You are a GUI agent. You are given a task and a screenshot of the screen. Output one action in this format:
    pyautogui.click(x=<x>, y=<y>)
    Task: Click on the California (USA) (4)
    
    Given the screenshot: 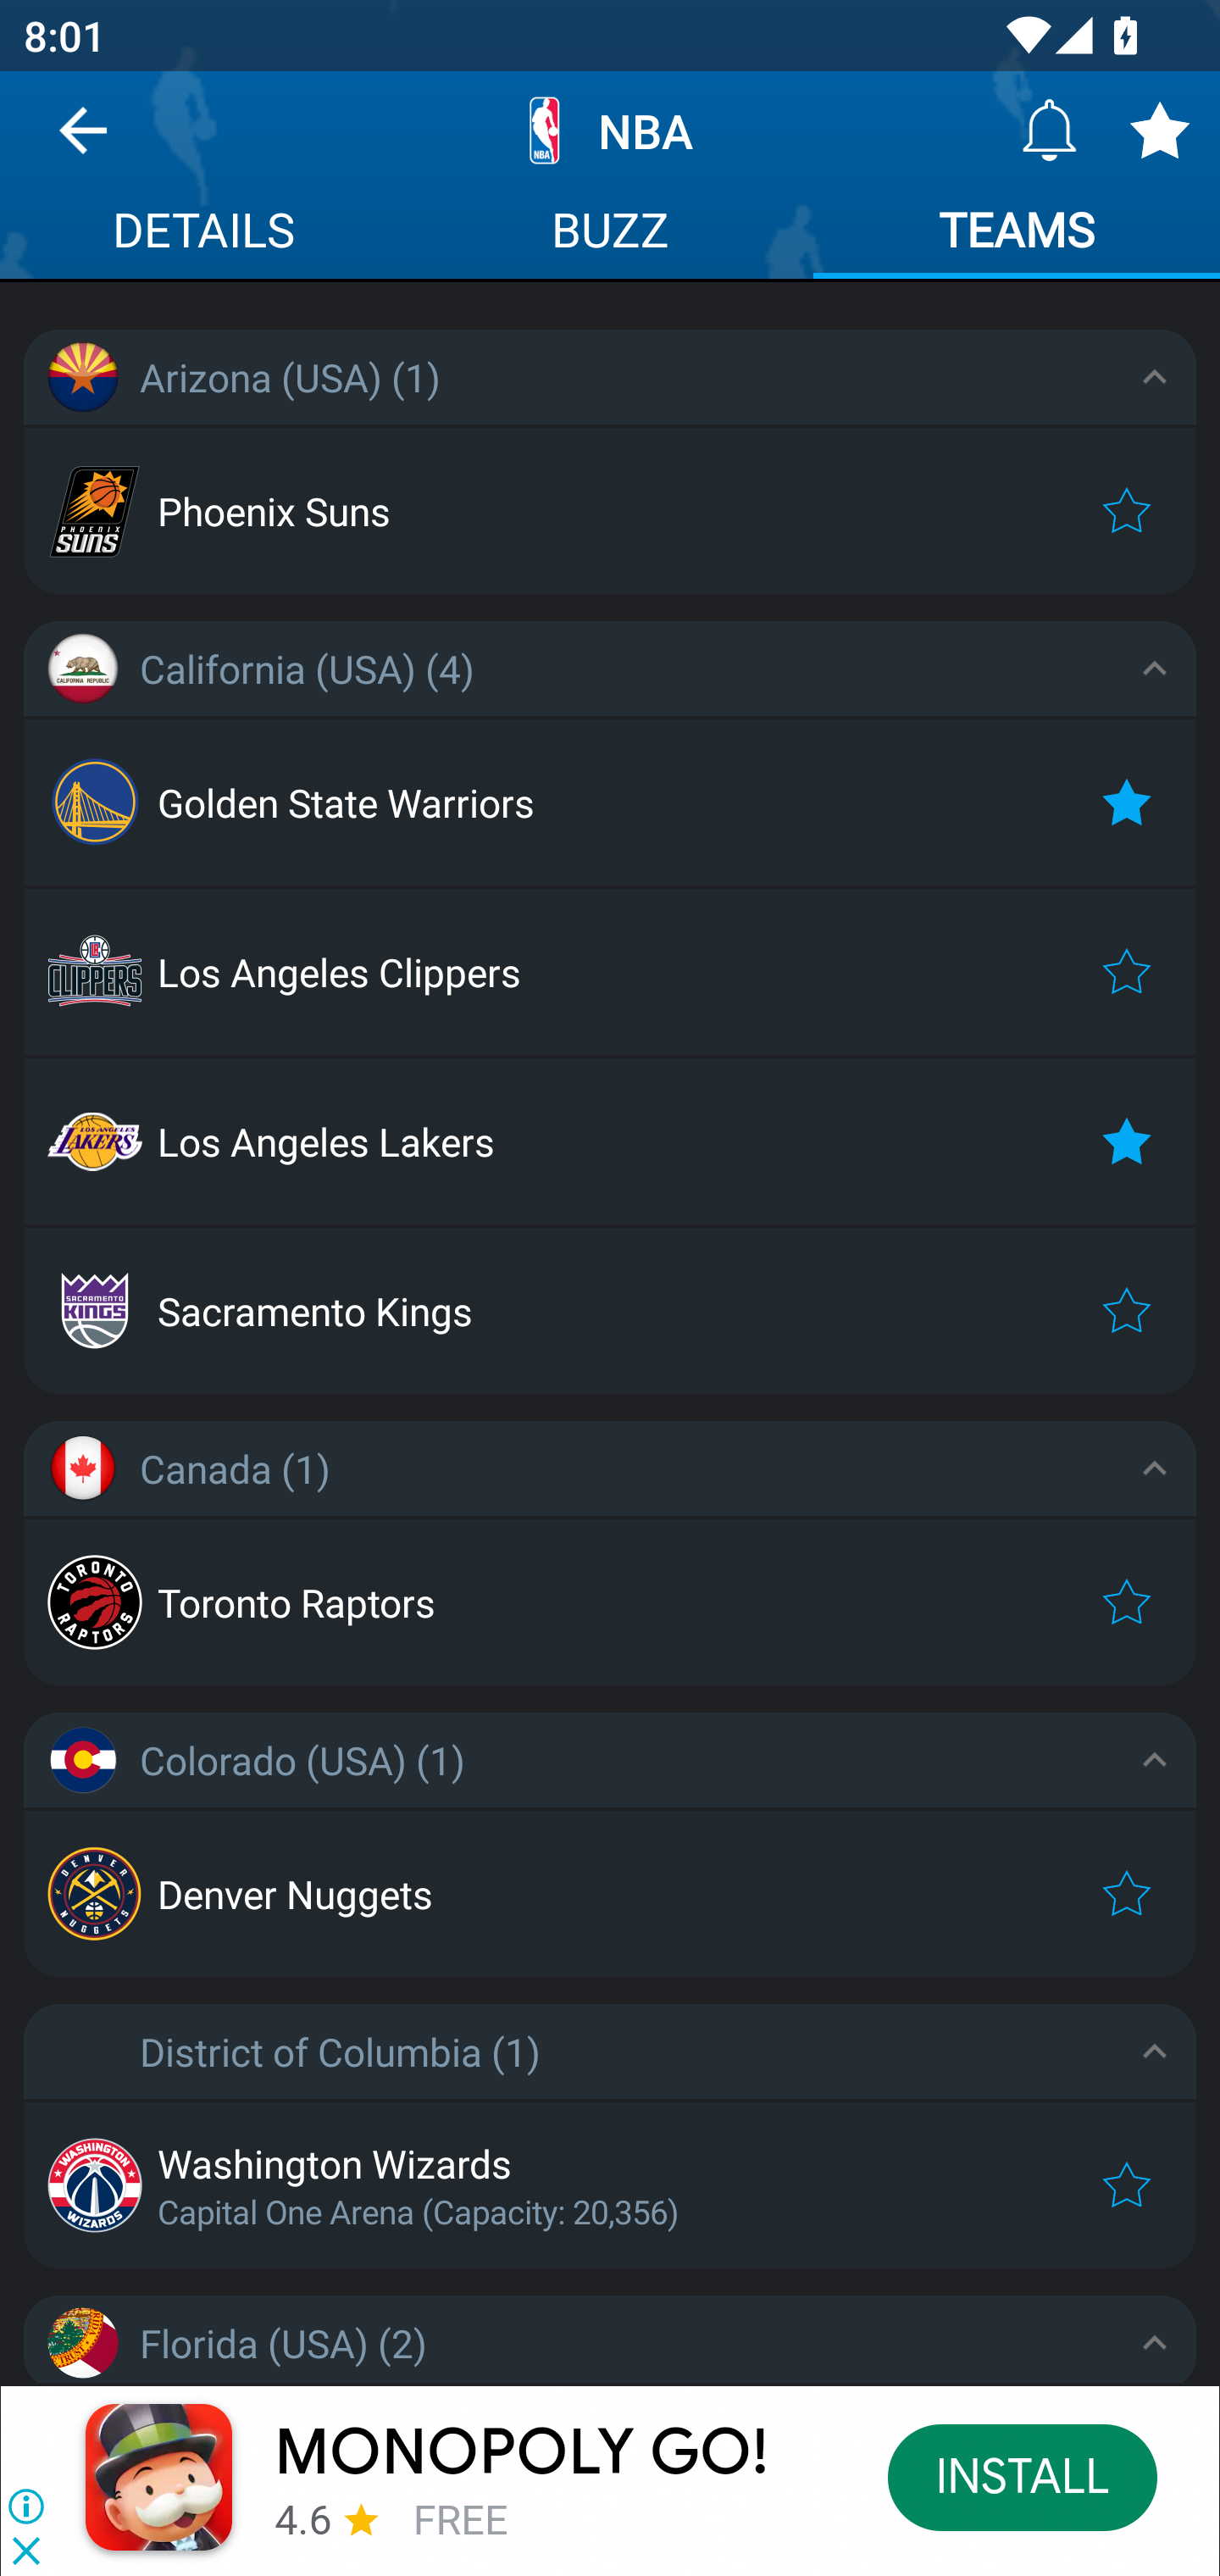 What is the action you would take?
    pyautogui.click(x=610, y=668)
    